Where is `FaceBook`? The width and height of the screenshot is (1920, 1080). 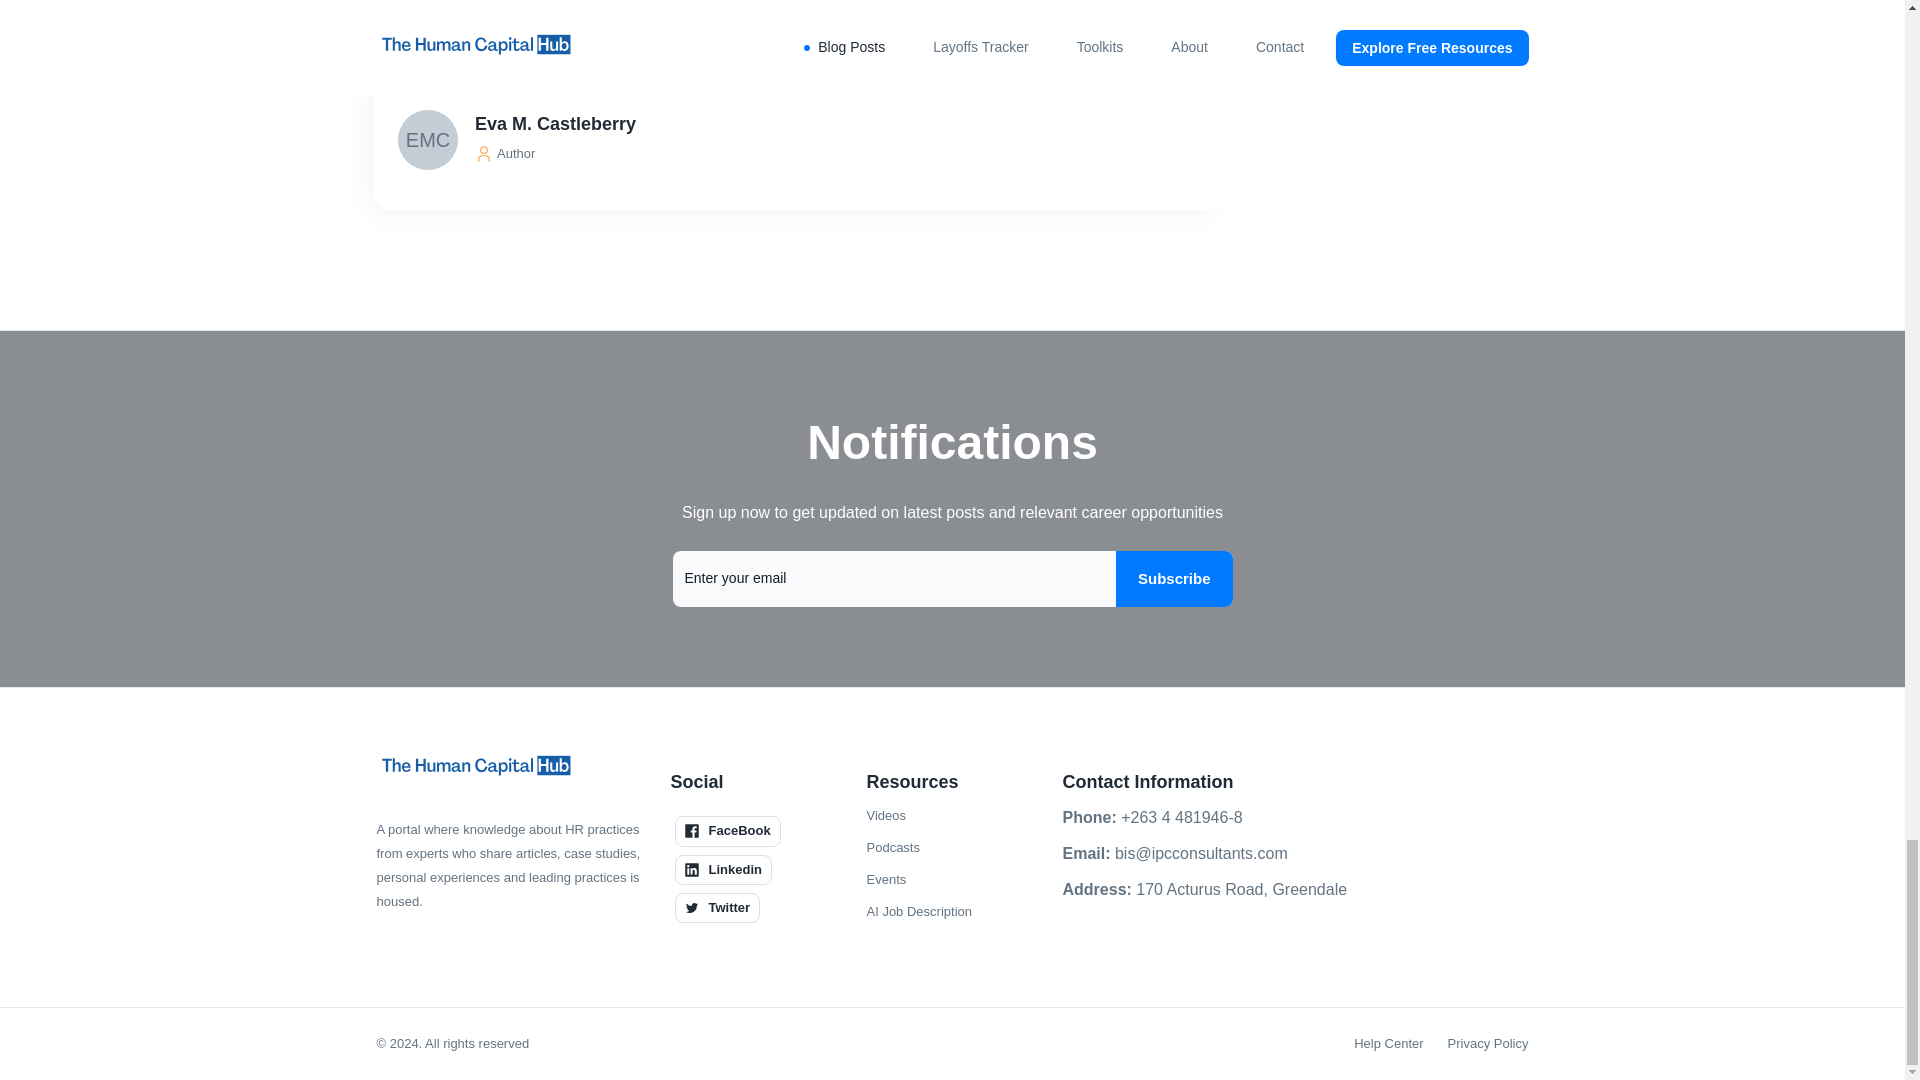 FaceBook is located at coordinates (726, 830).